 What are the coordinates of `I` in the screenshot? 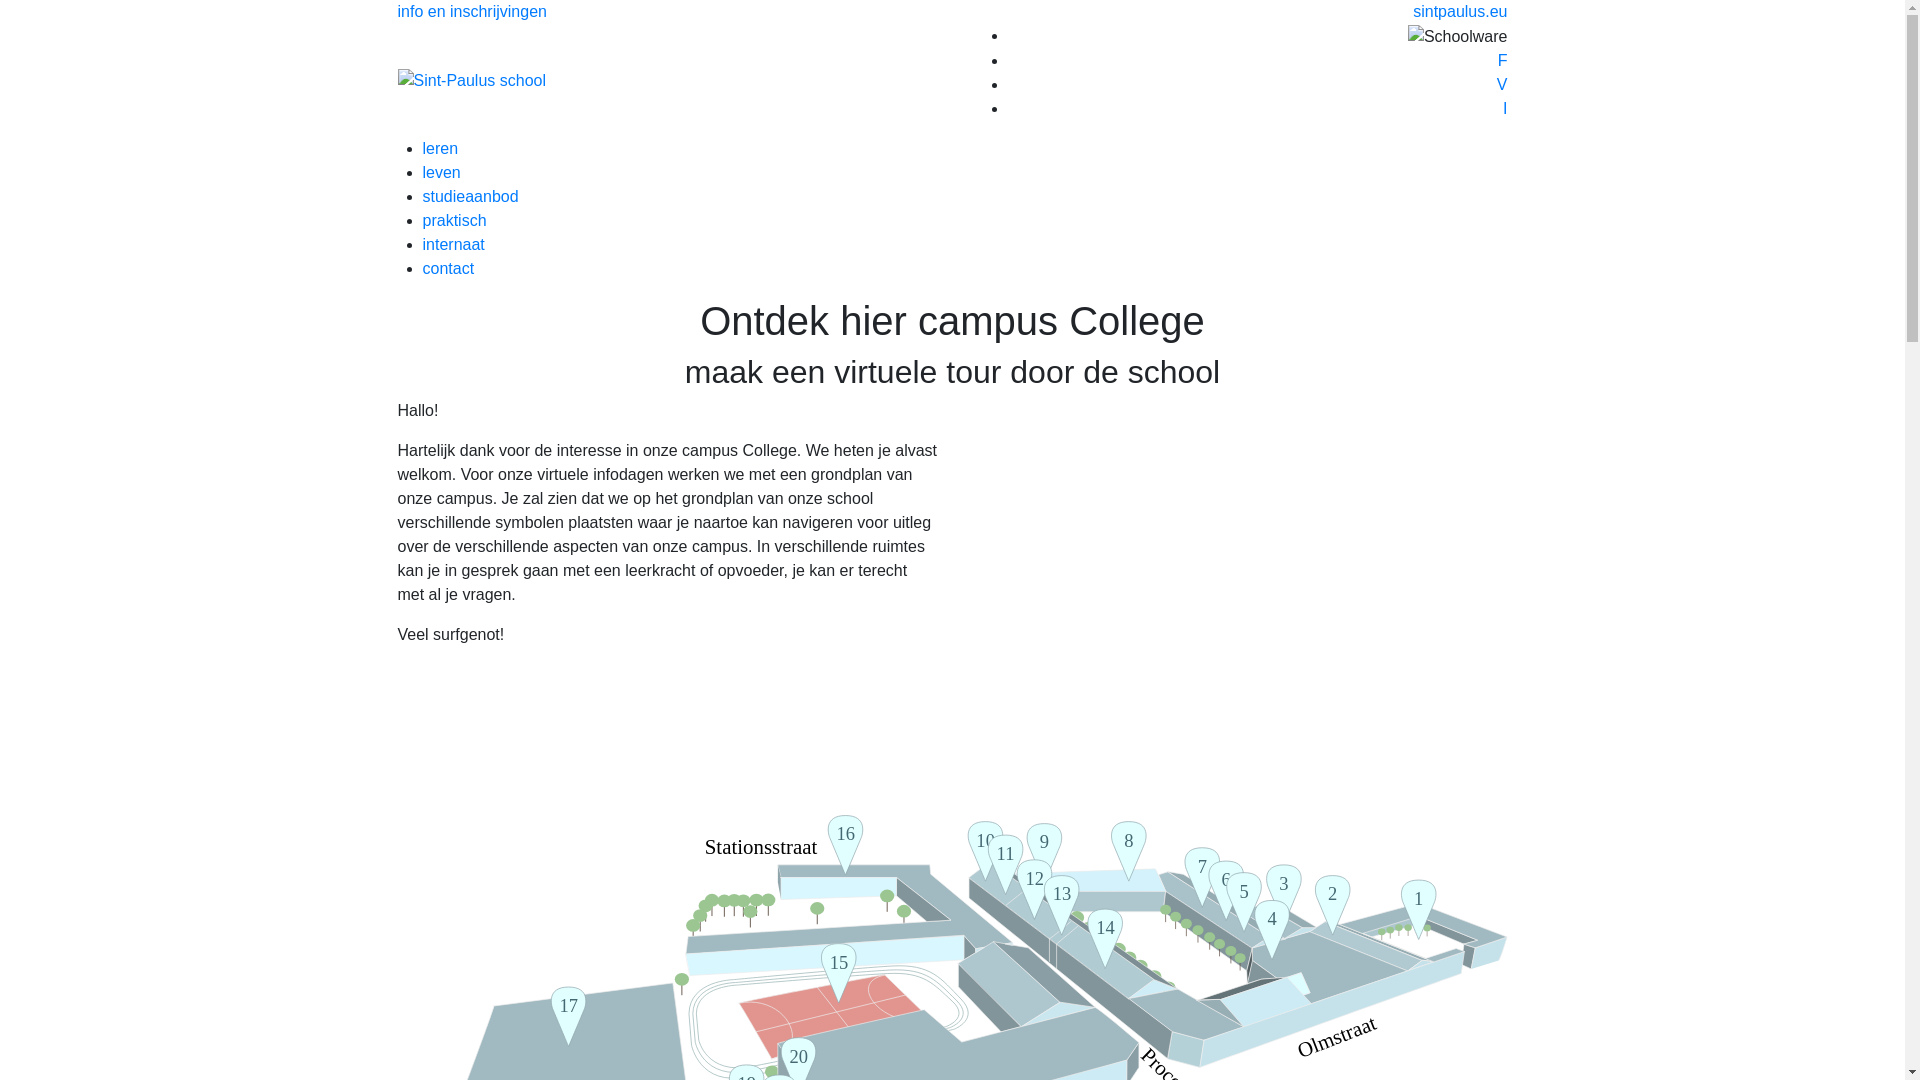 It's located at (1505, 108).